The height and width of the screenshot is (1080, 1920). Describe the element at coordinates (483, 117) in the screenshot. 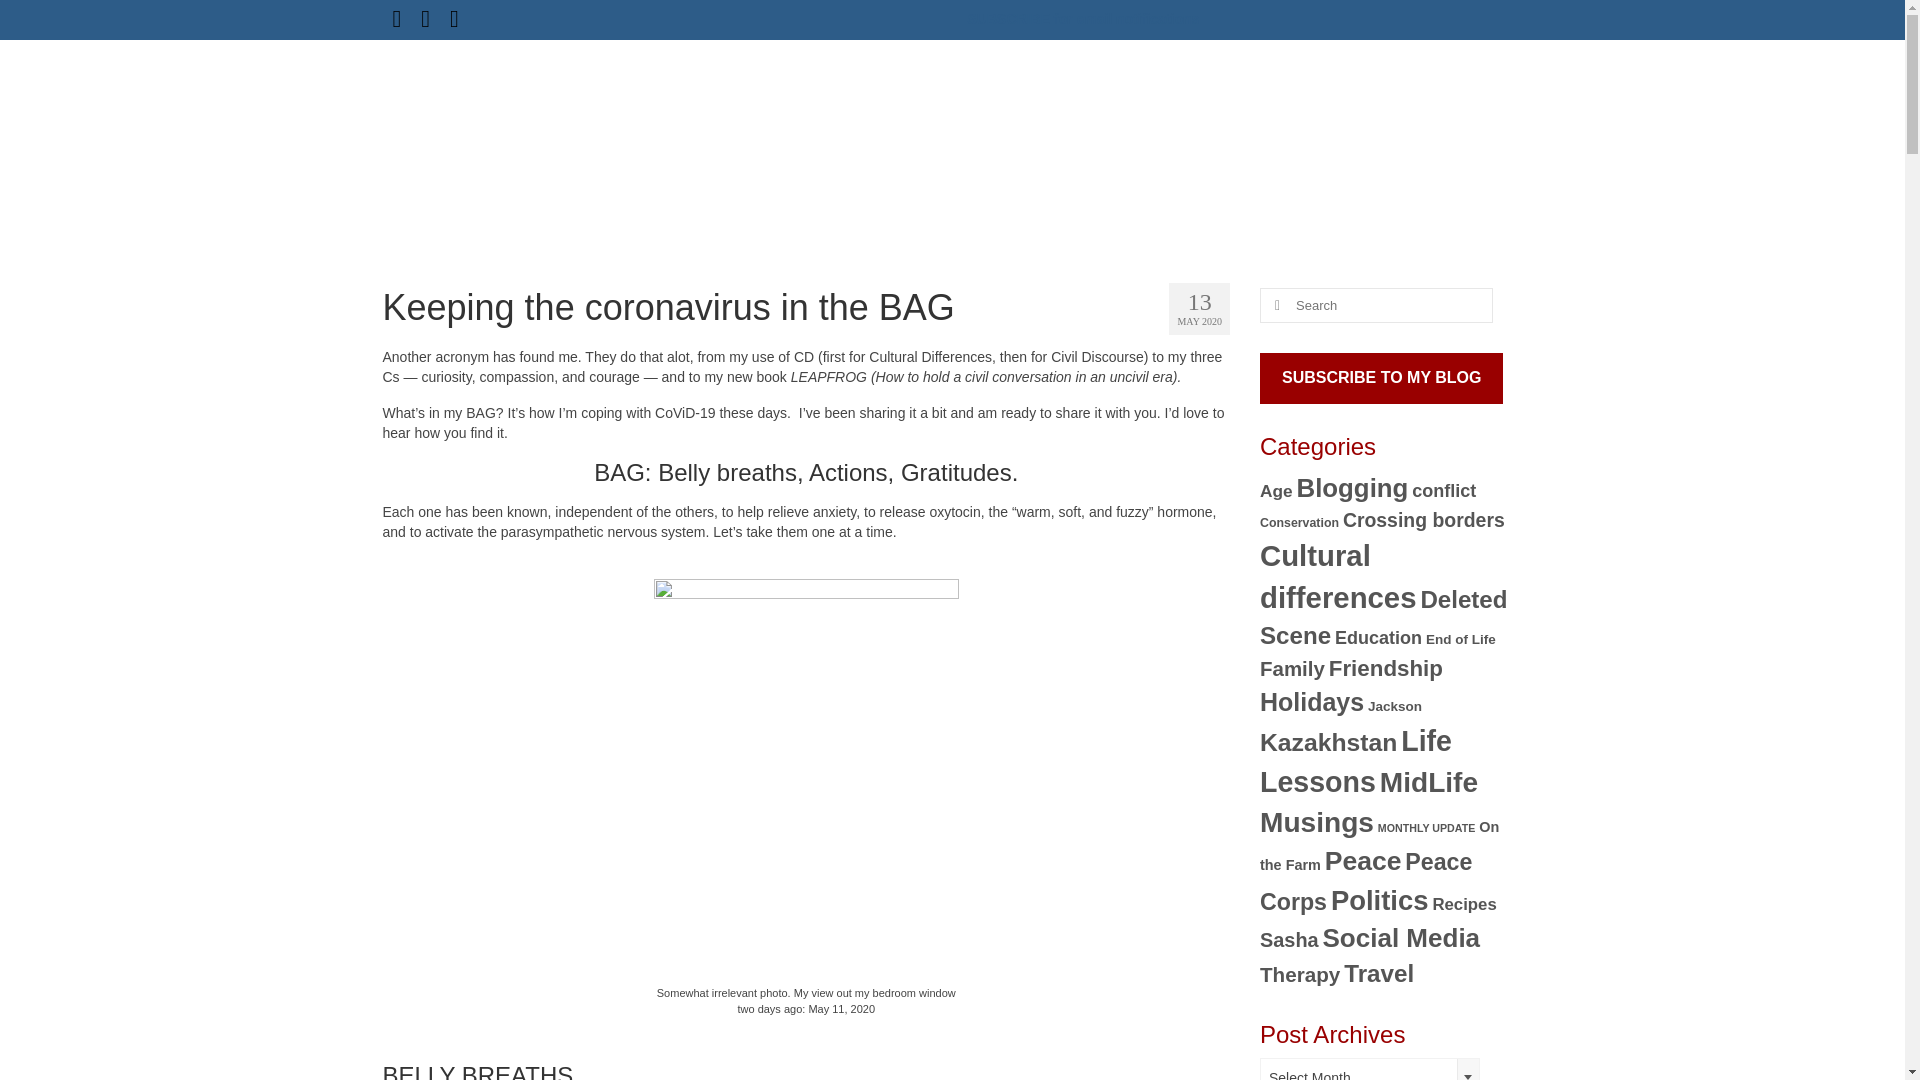

I see `Janet Givens` at that location.